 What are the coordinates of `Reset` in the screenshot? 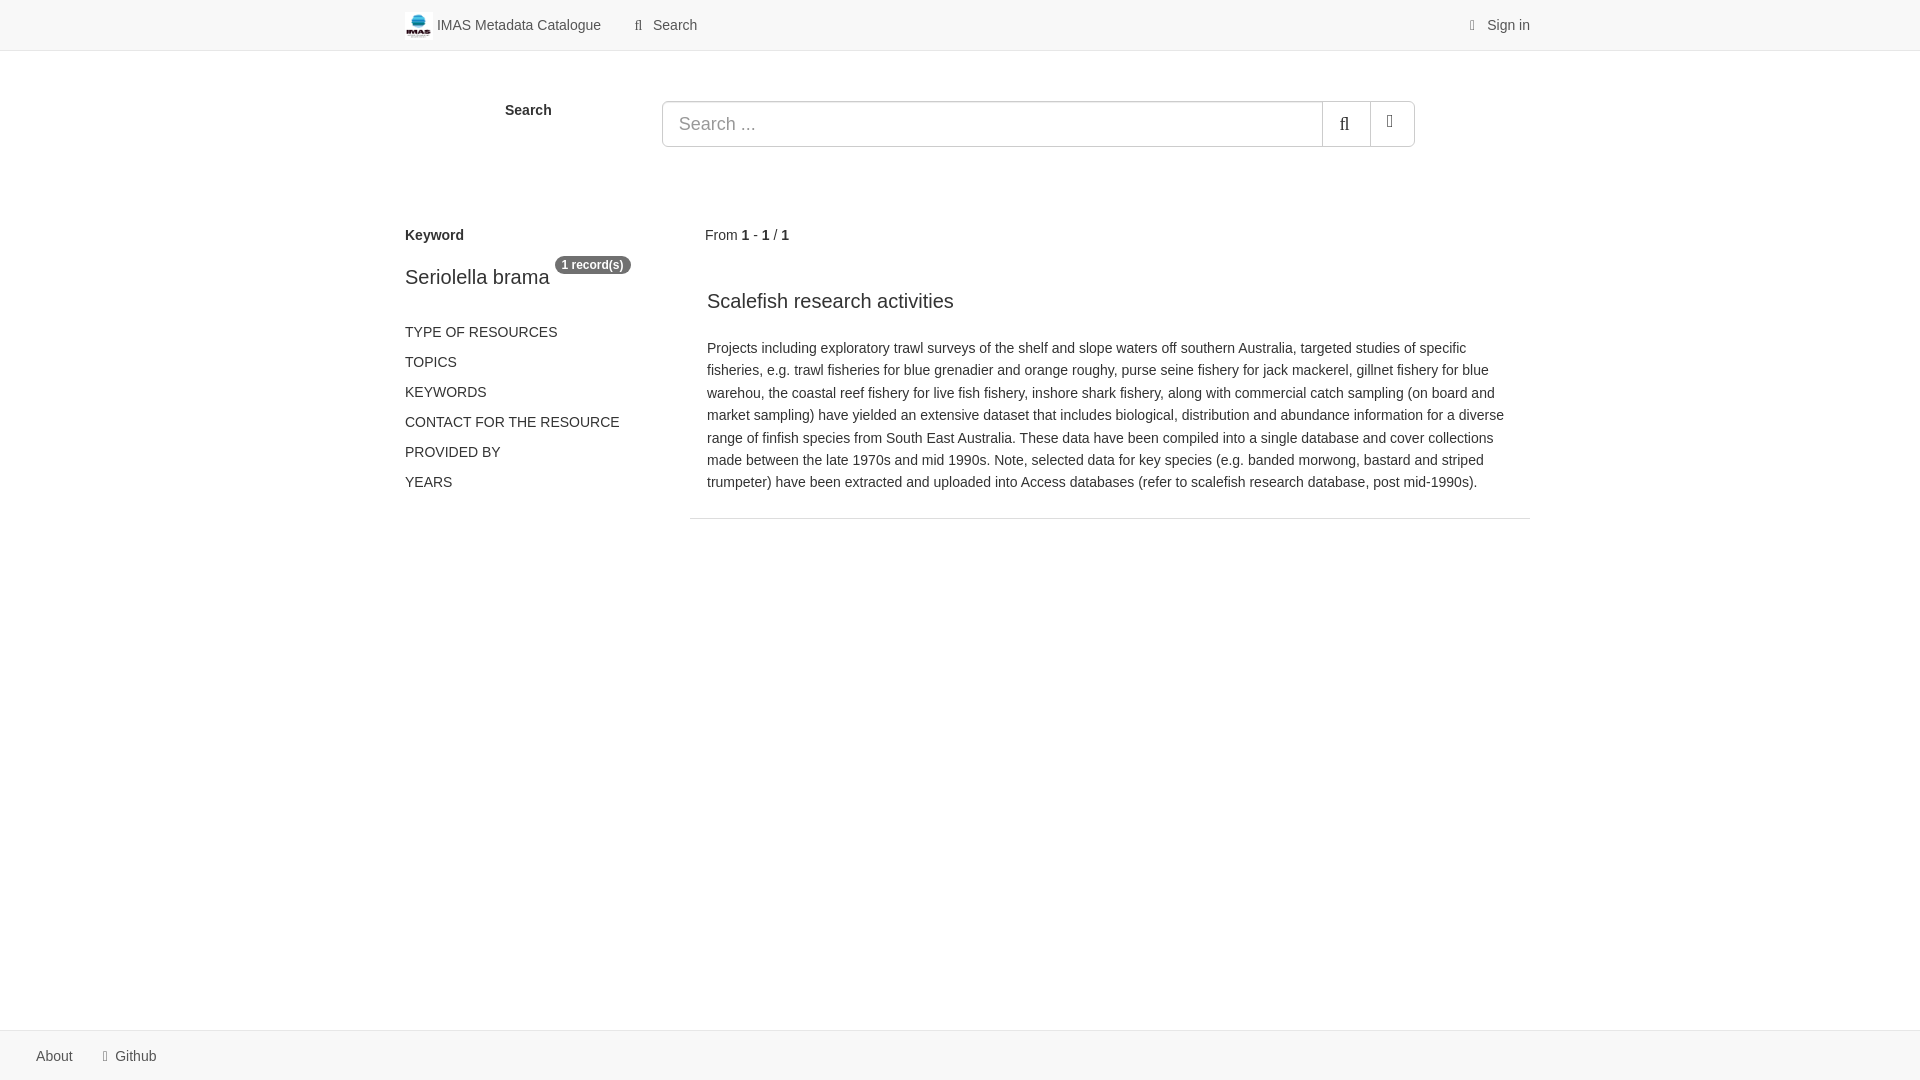 It's located at (1392, 124).